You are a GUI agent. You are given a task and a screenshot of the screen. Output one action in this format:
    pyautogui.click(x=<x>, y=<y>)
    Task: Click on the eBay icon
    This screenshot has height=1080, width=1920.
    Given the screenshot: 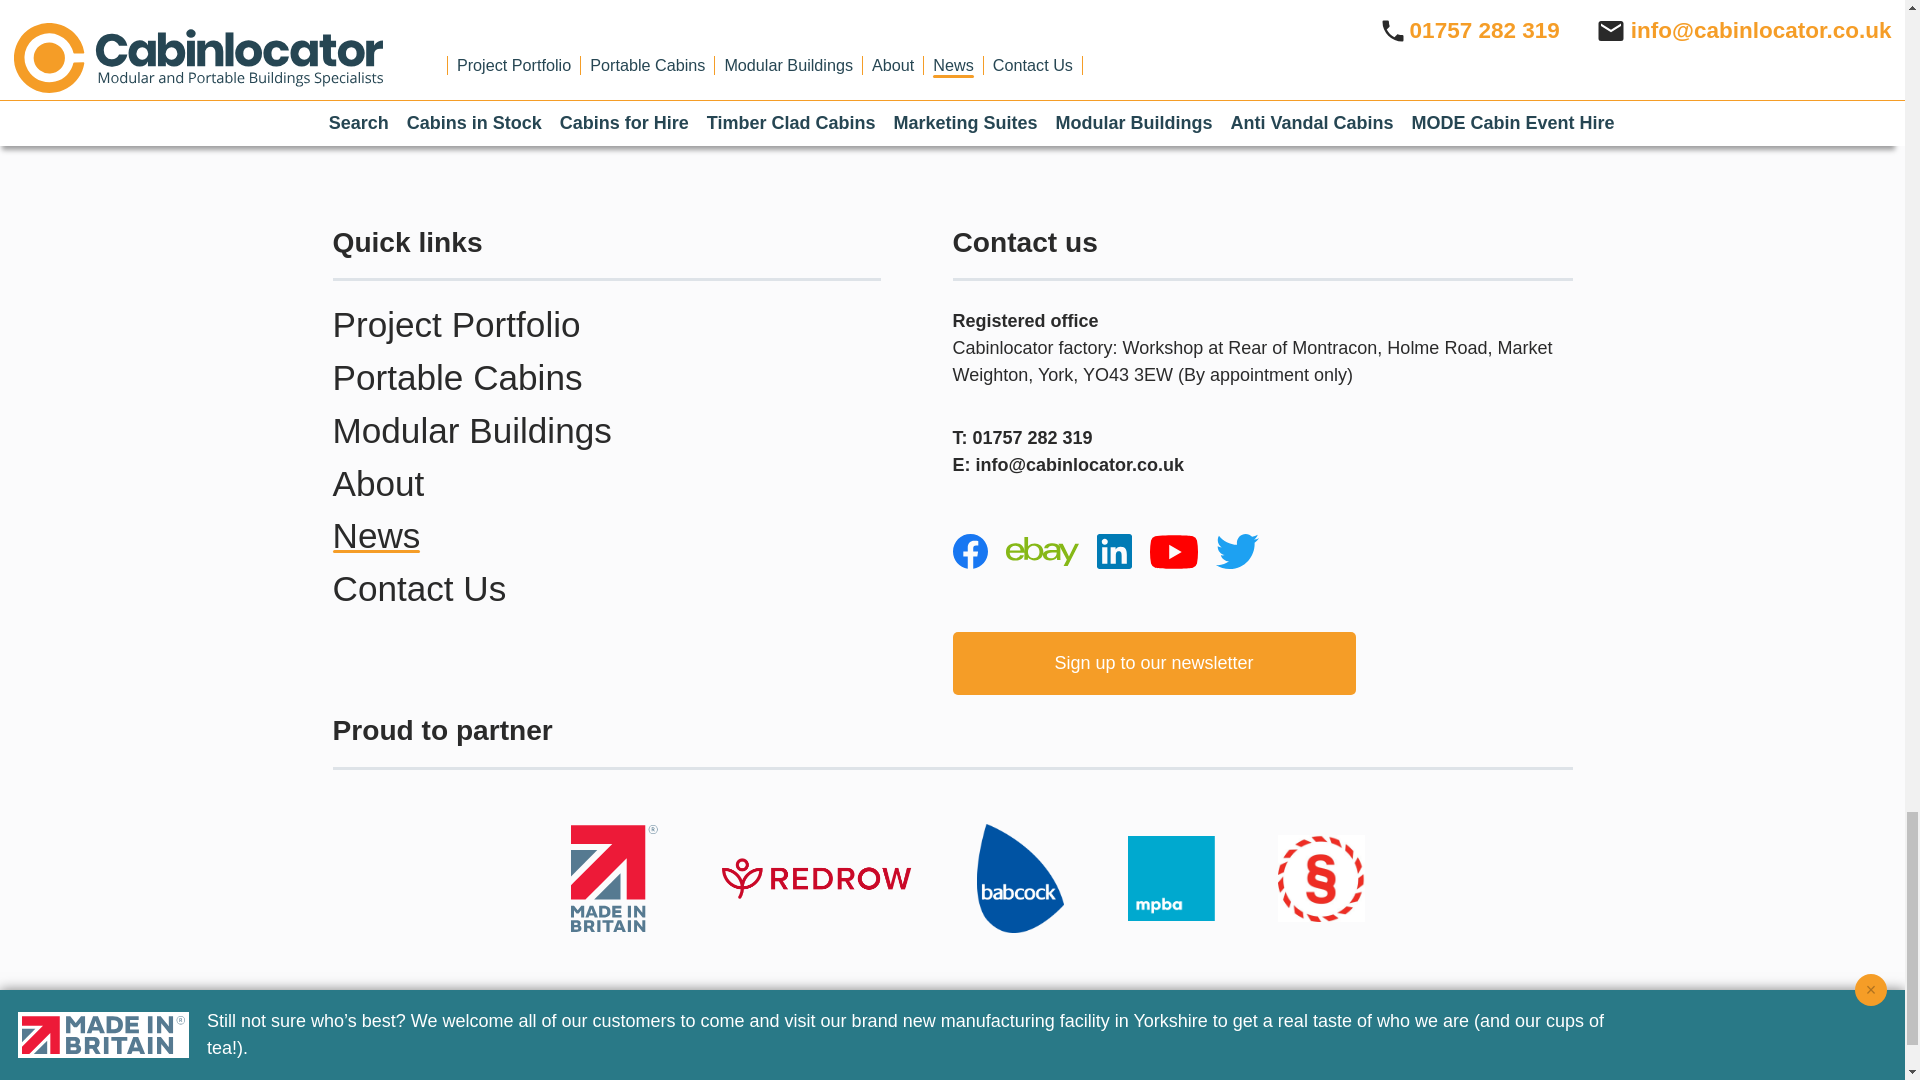 What is the action you would take?
    pyautogui.click(x=1042, y=551)
    